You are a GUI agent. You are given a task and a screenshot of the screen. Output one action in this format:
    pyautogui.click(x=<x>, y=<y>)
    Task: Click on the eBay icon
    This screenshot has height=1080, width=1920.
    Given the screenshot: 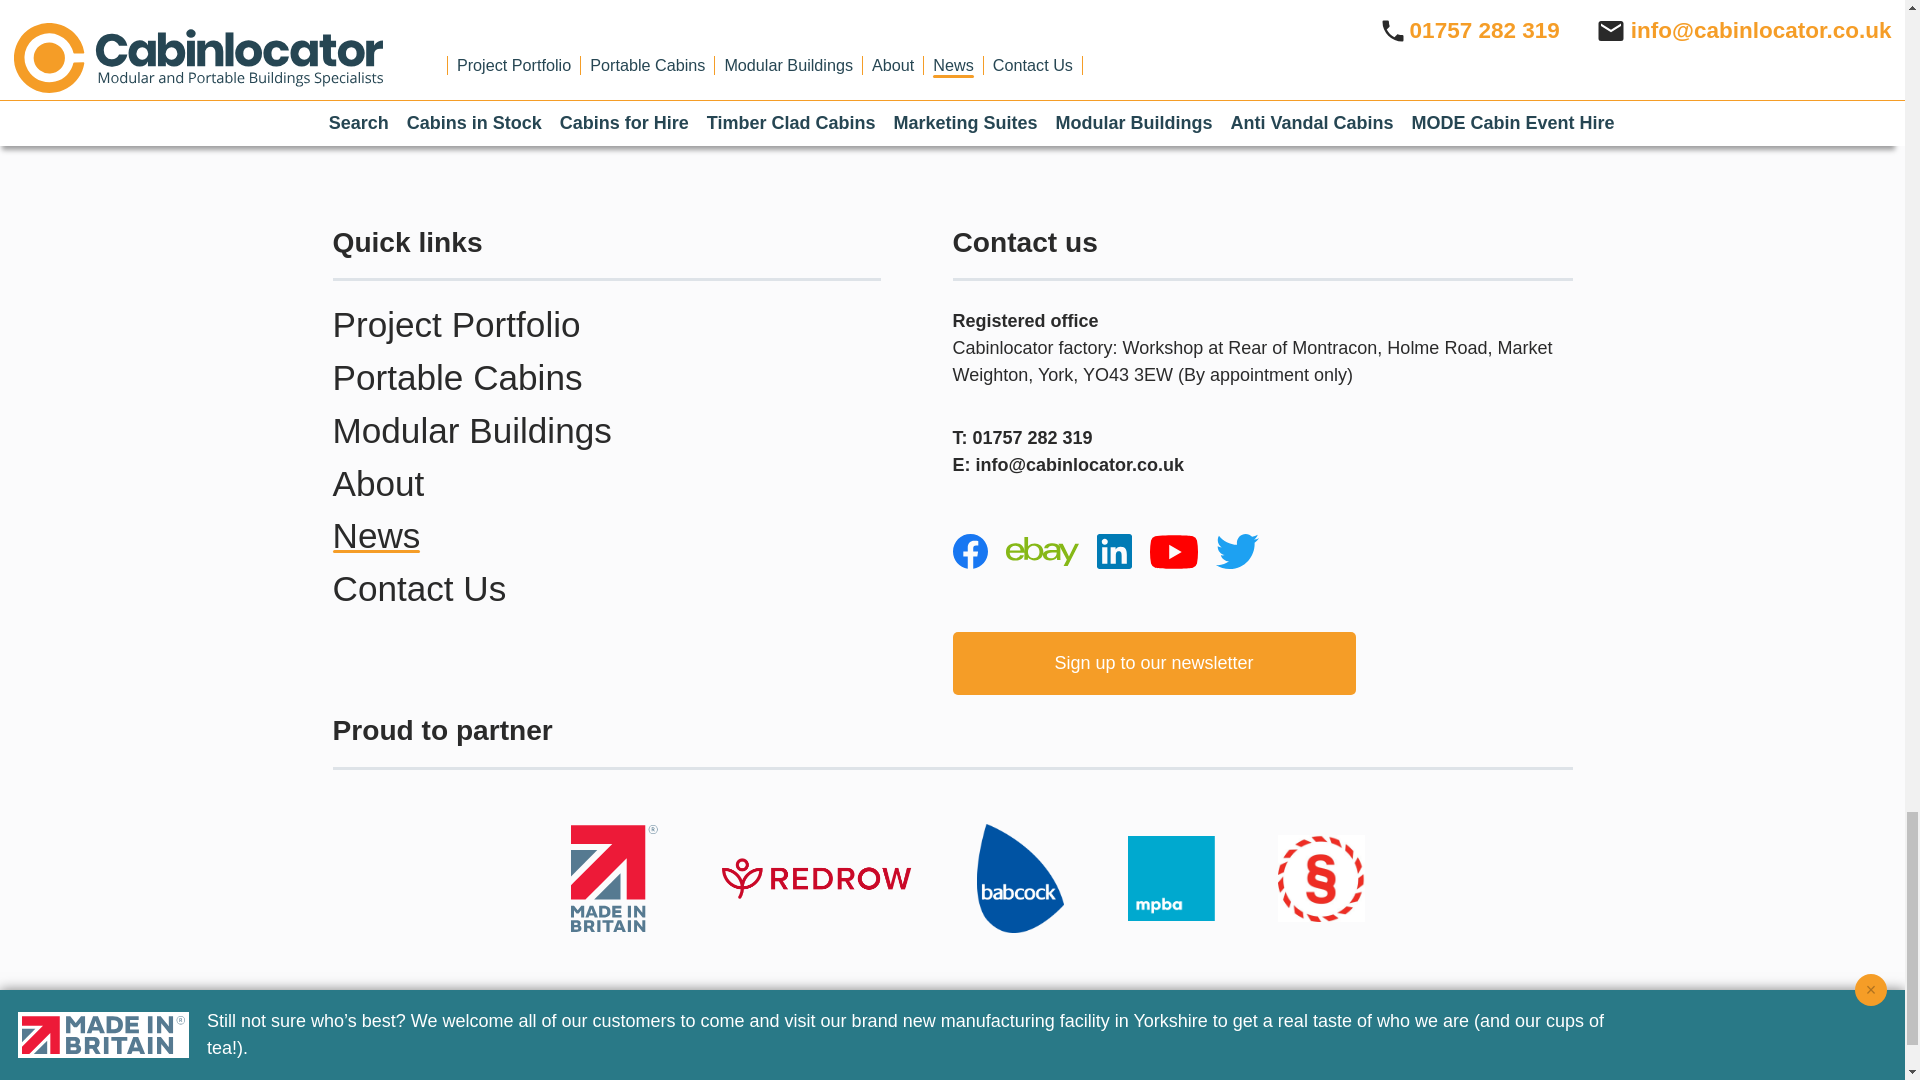 What is the action you would take?
    pyautogui.click(x=1042, y=551)
    